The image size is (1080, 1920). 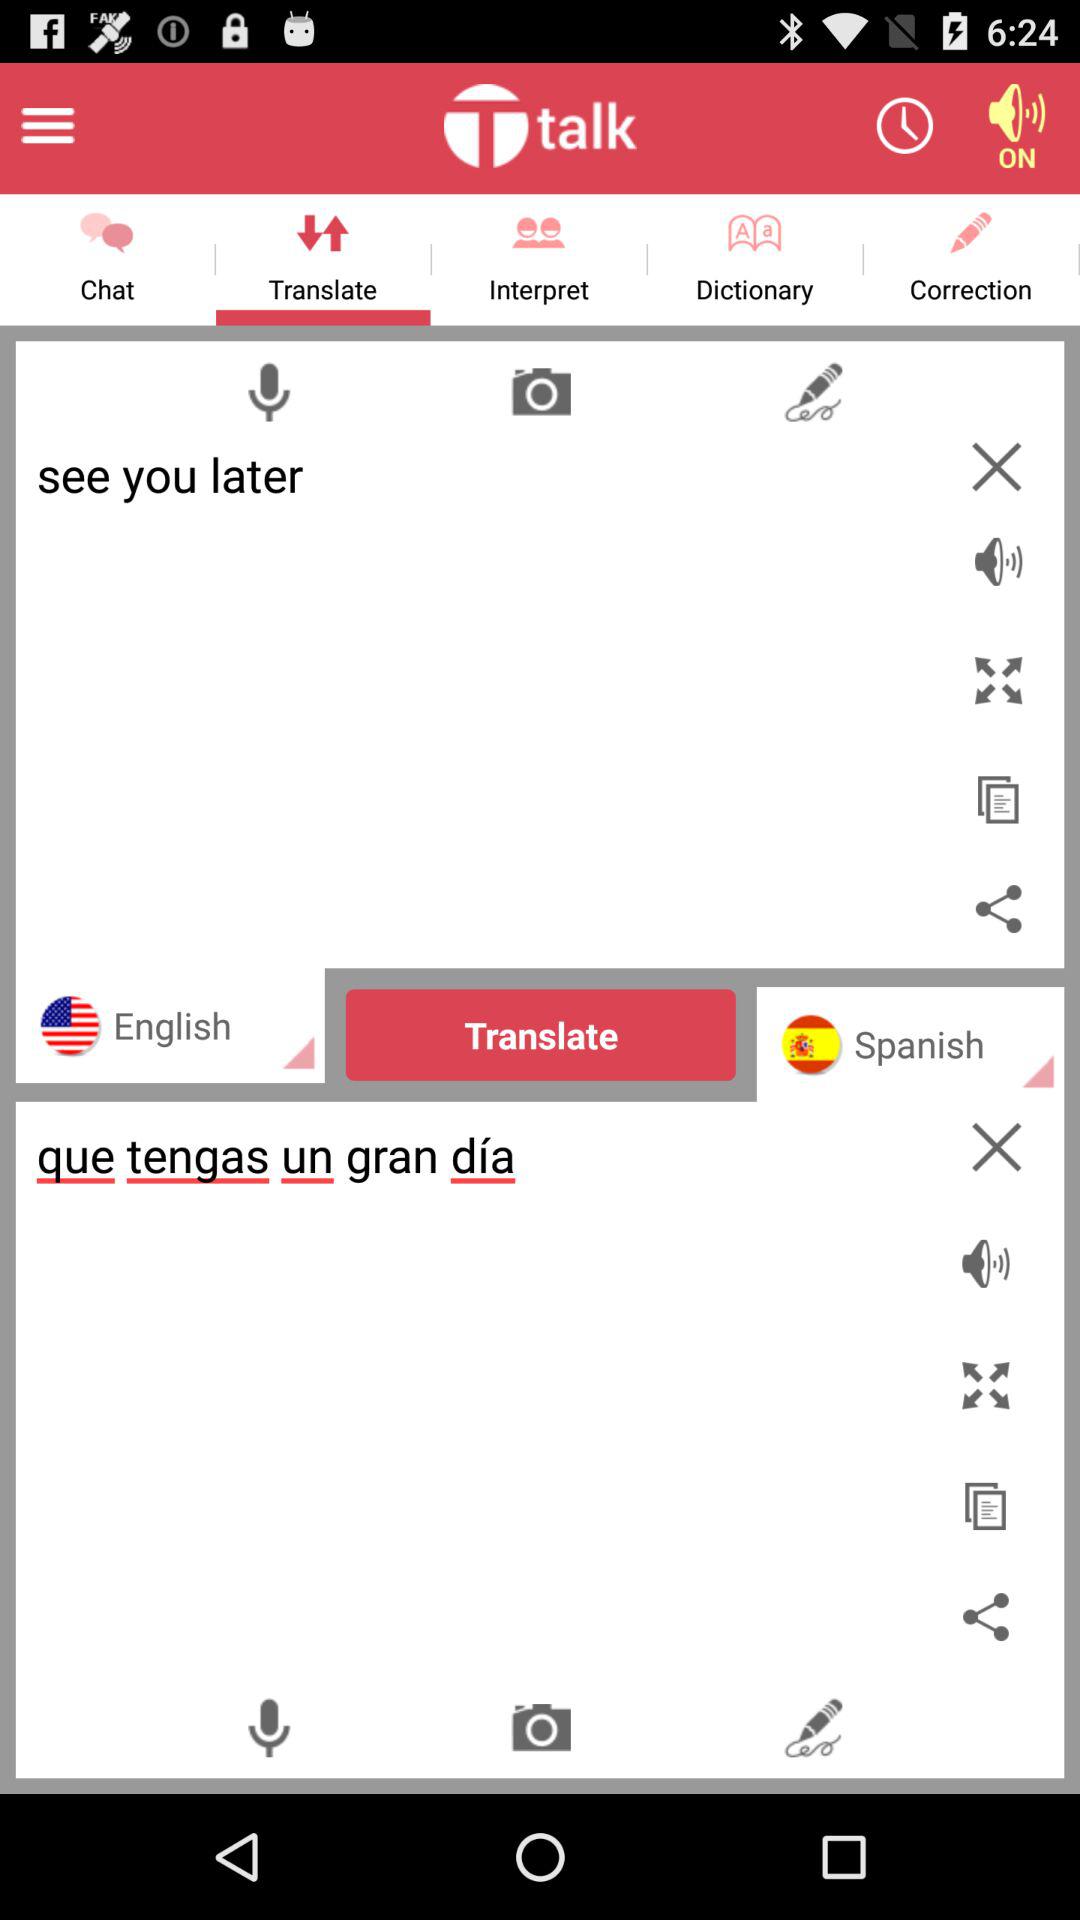 I want to click on activate media audio, so click(x=1017, y=126).